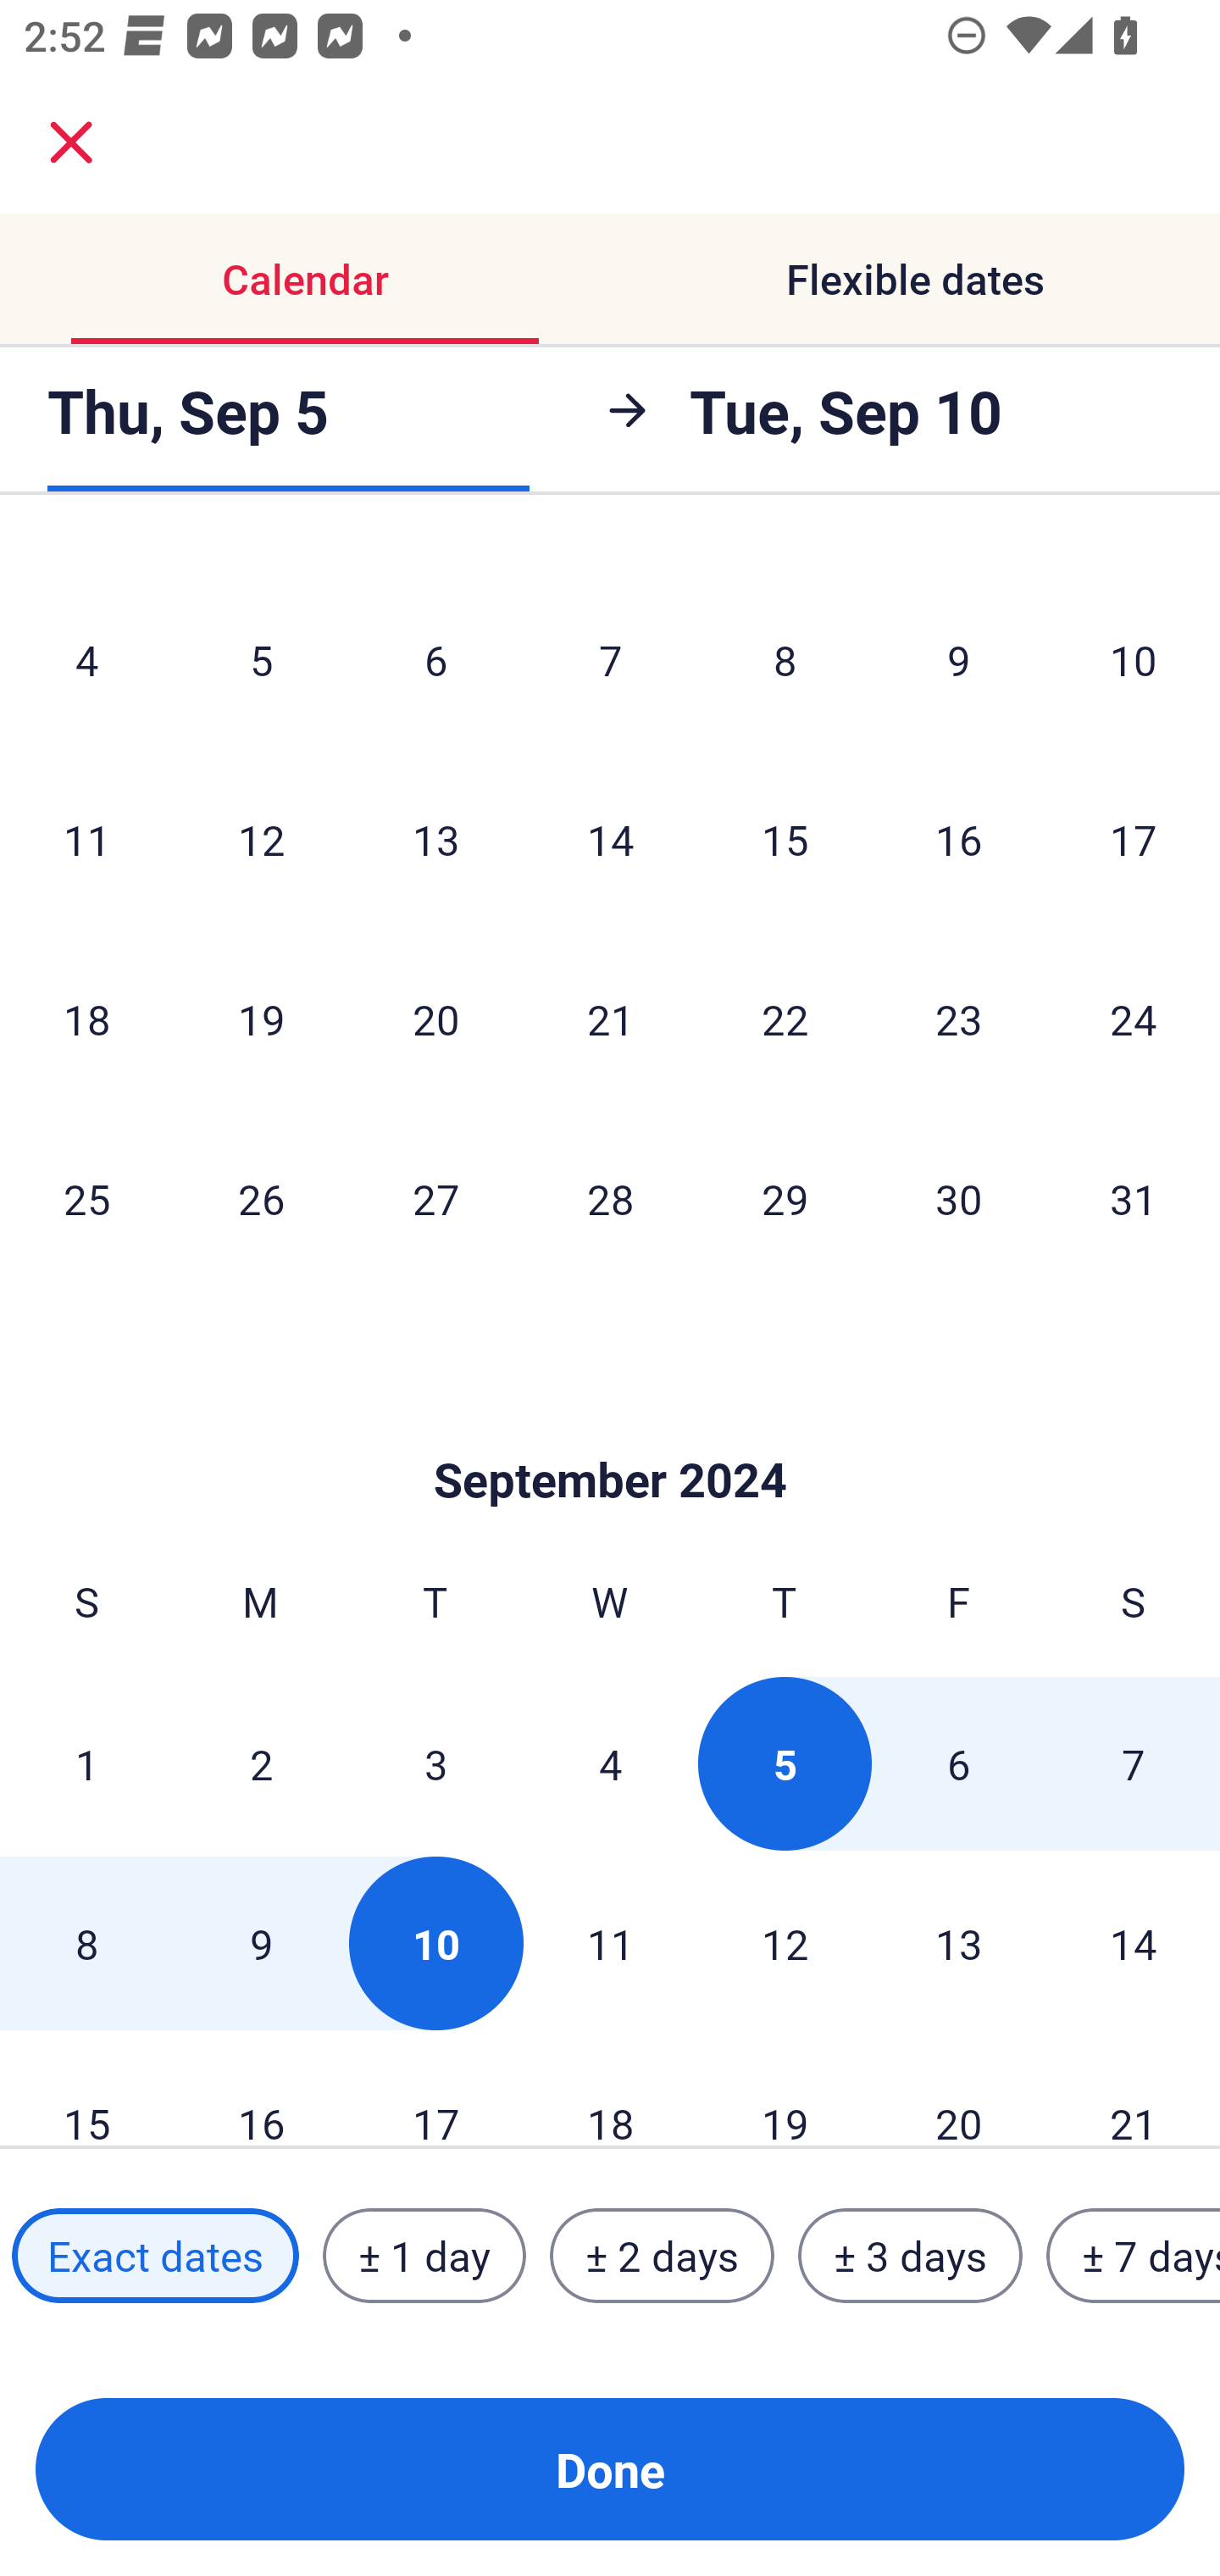 This screenshot has width=1220, height=2576. I want to click on 27 Tuesday, August 27, 2024, so click(435, 1198).